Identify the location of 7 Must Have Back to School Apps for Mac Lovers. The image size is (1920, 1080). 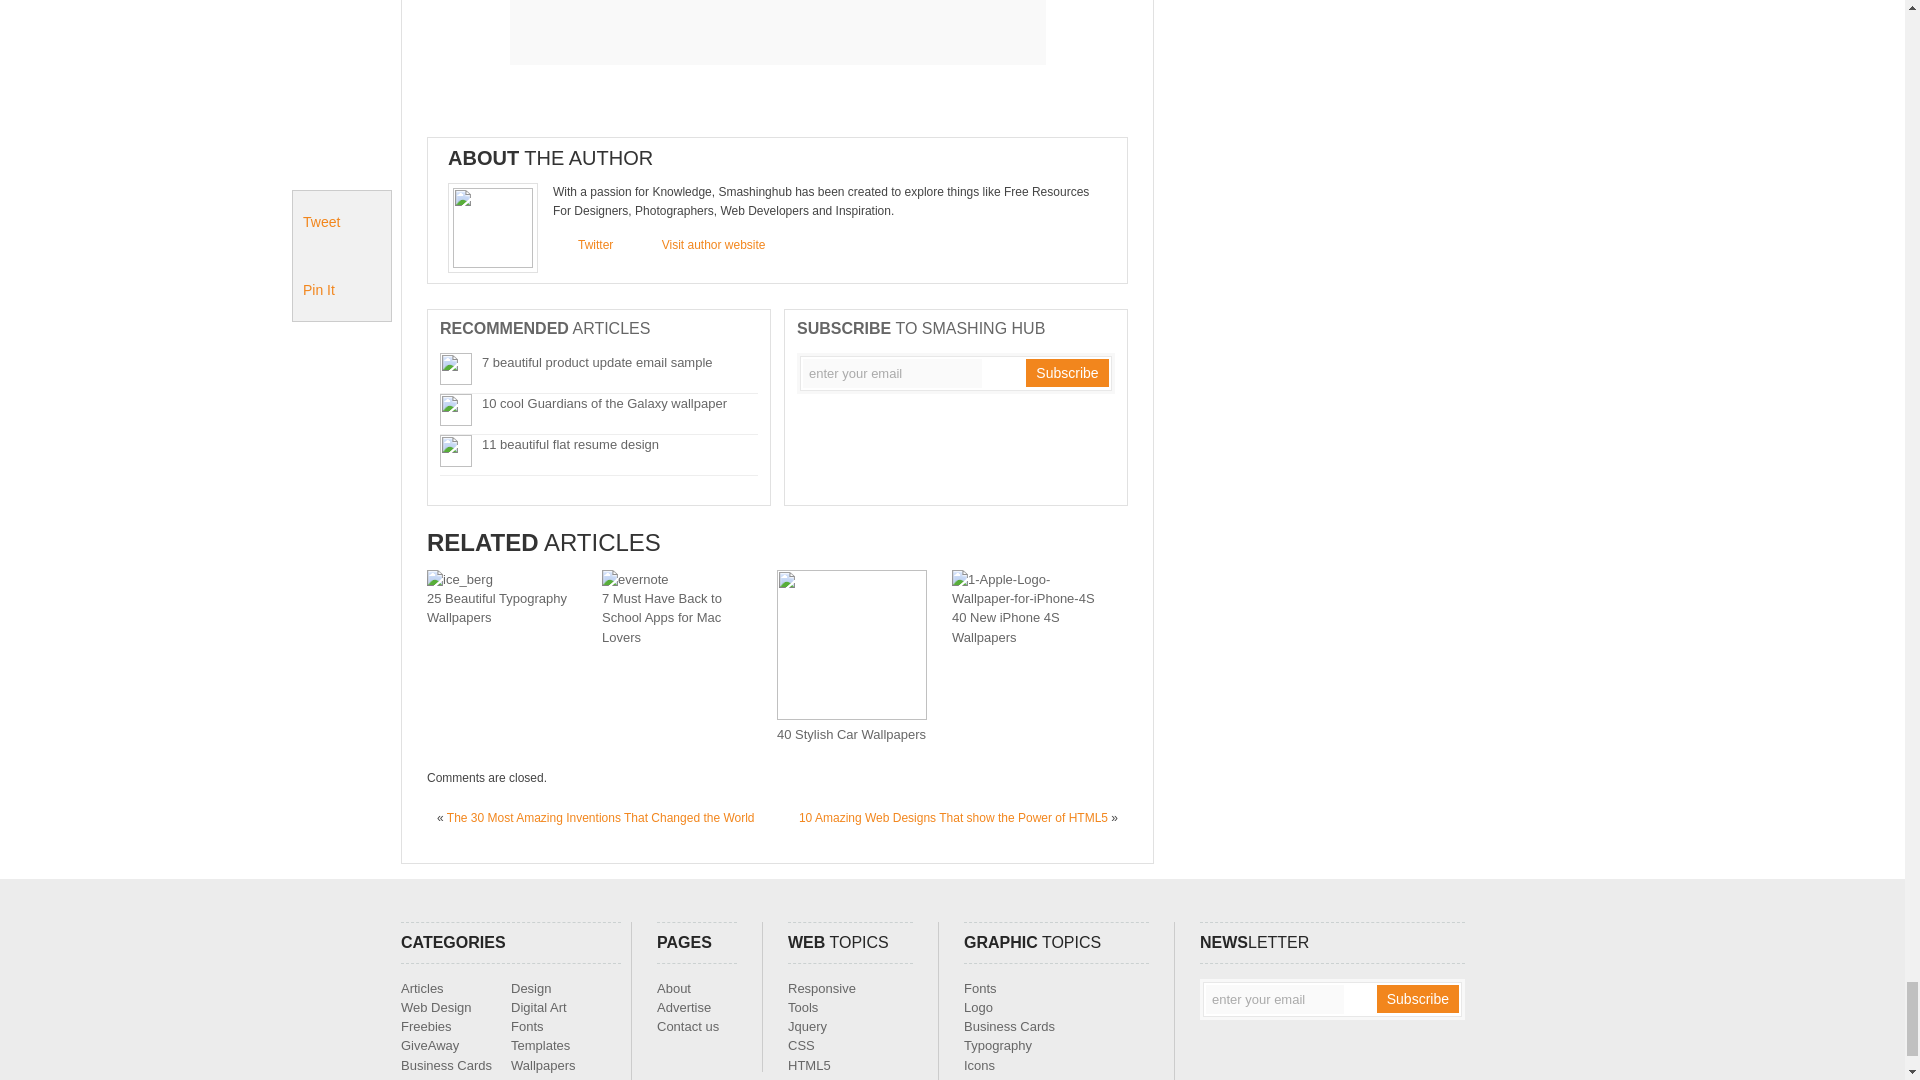
(662, 616).